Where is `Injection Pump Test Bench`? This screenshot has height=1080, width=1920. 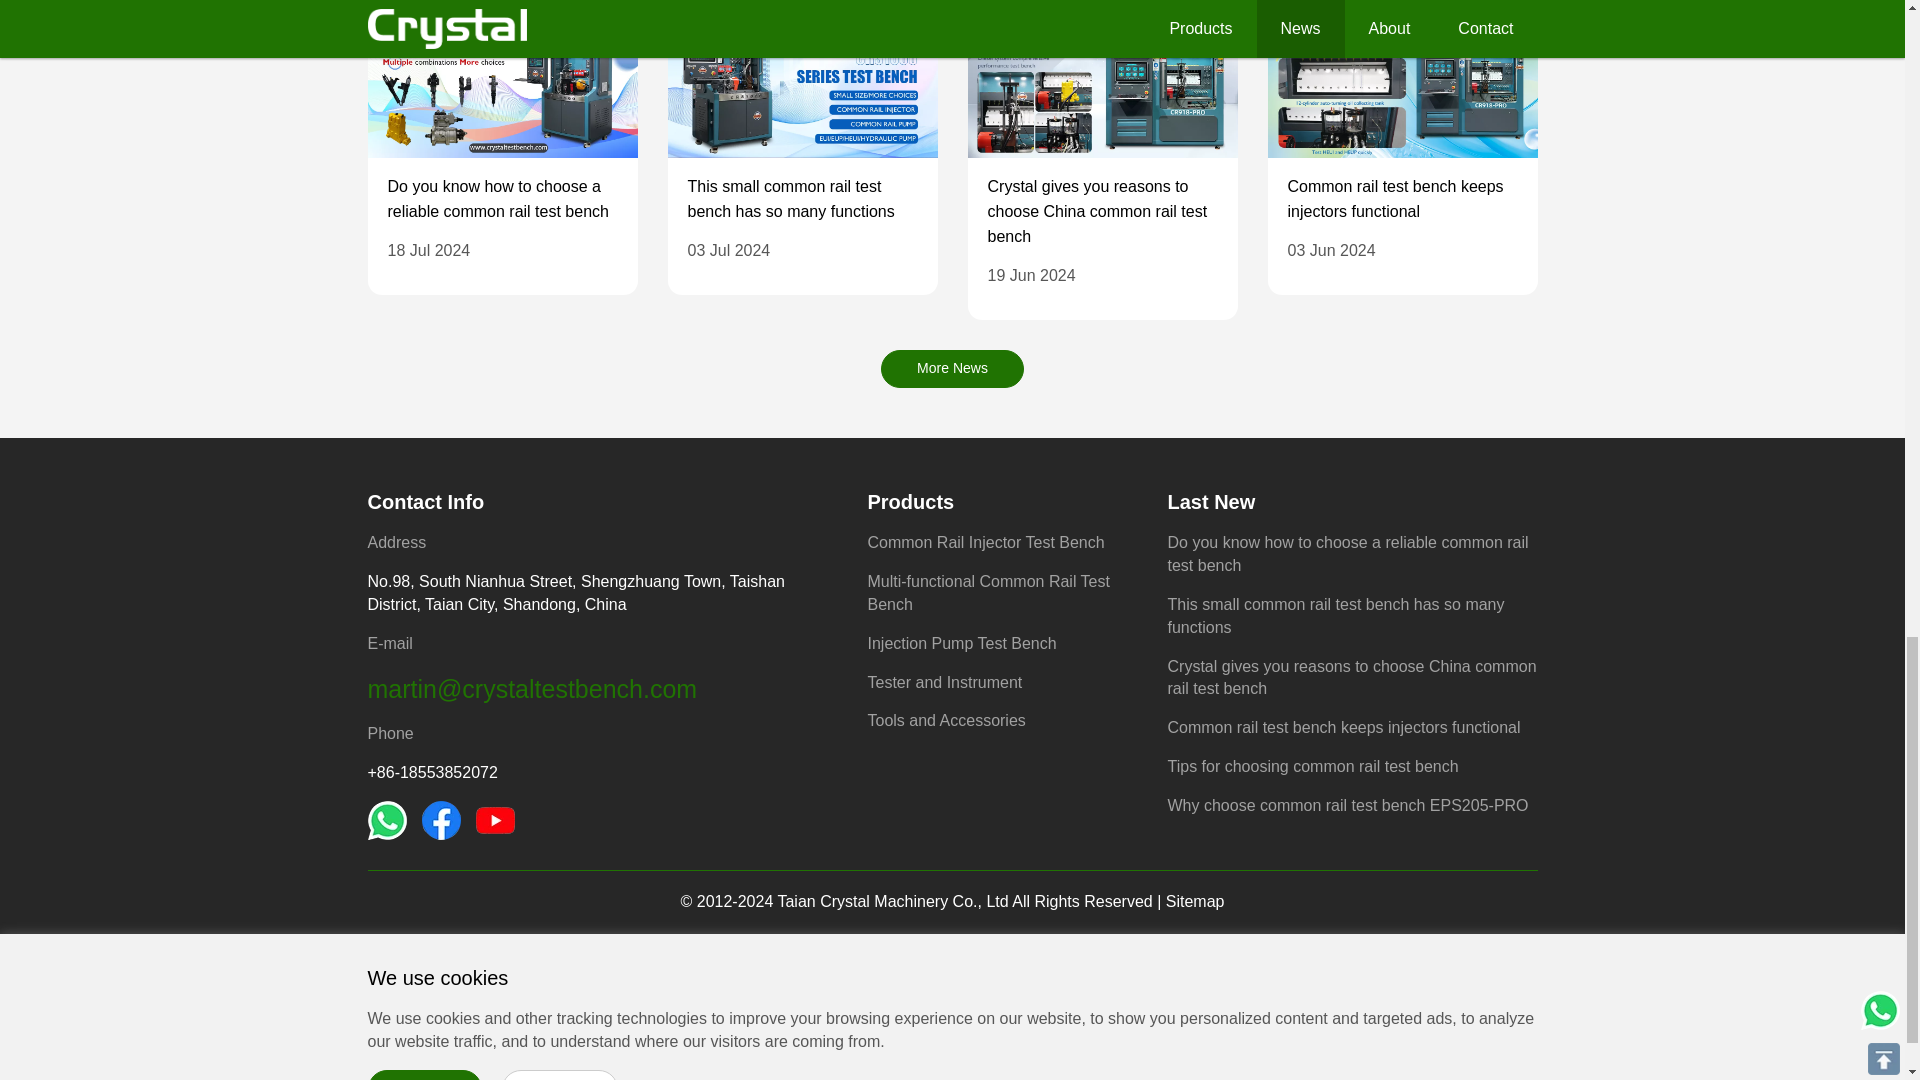
Injection Pump Test Bench is located at coordinates (962, 644).